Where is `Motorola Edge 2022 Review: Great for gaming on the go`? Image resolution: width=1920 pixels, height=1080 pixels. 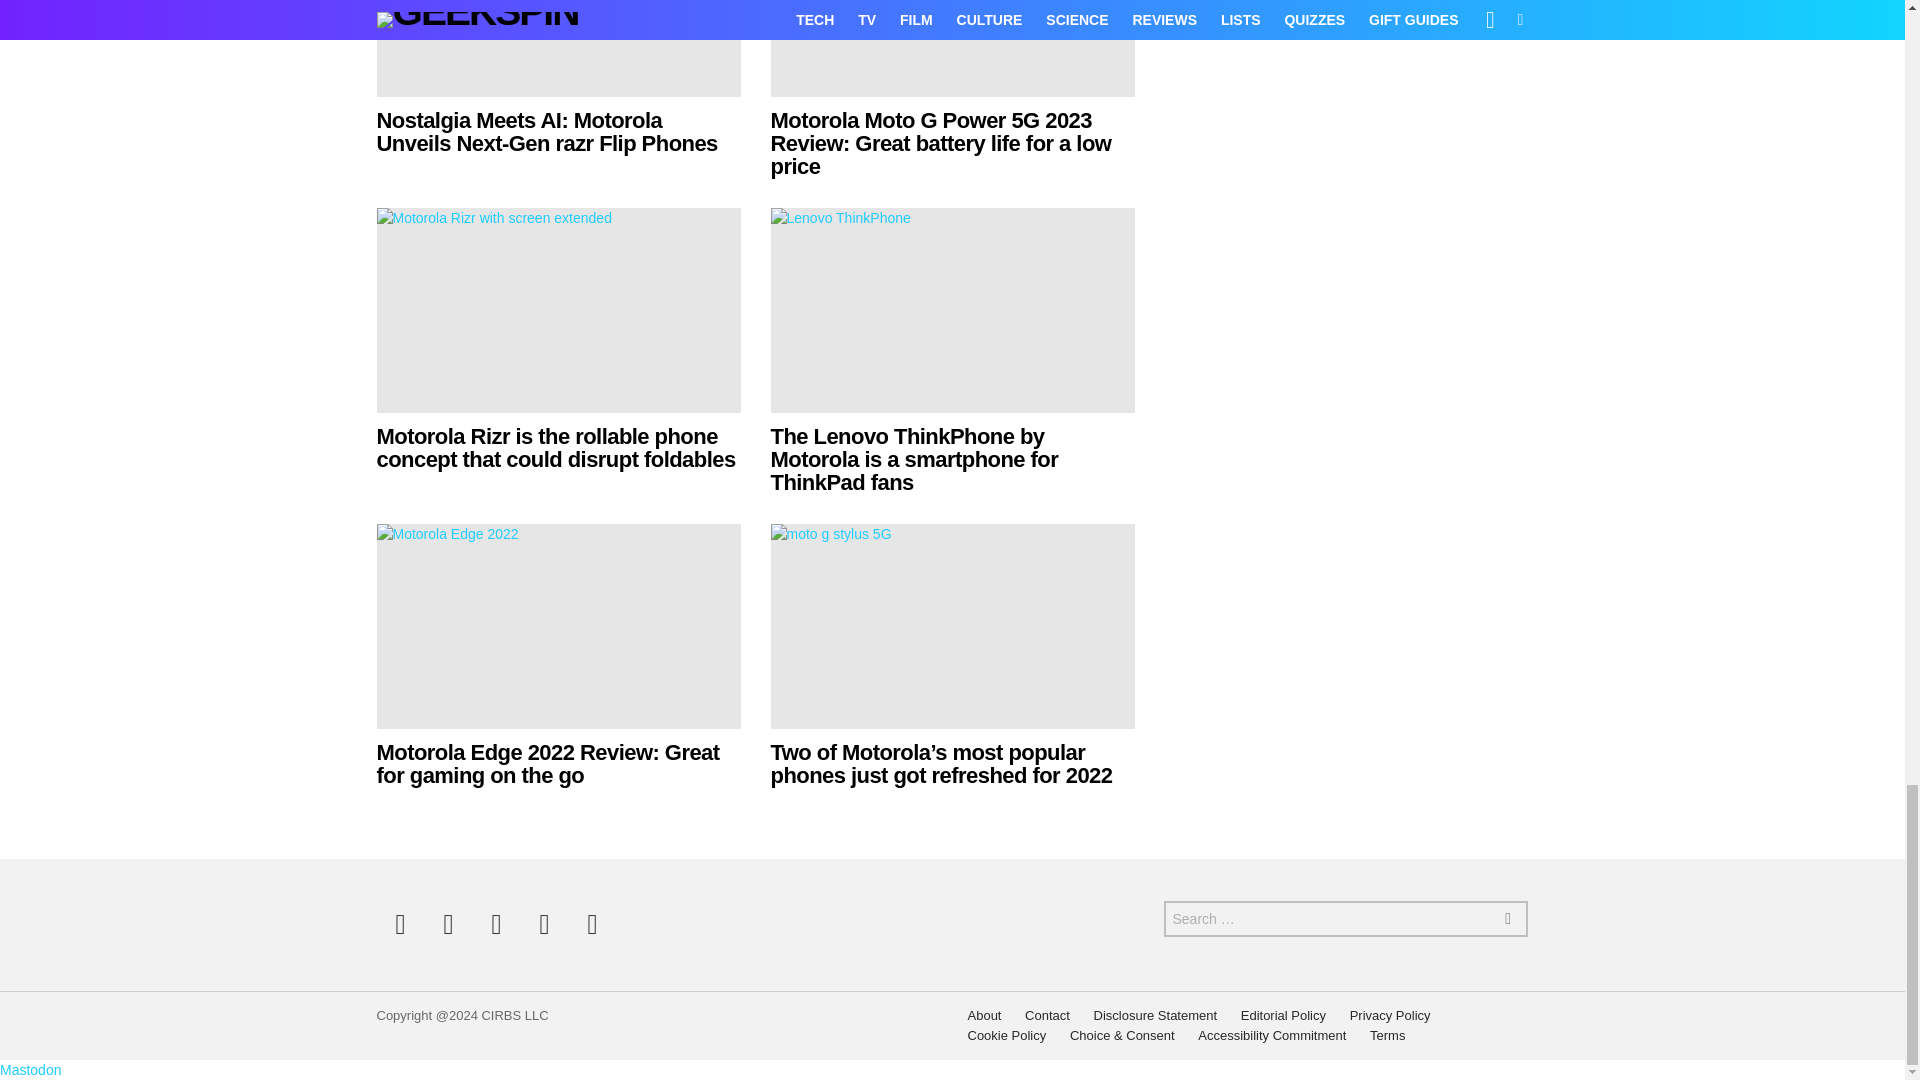
Motorola Edge 2022 Review: Great for gaming on the go is located at coordinates (547, 764).